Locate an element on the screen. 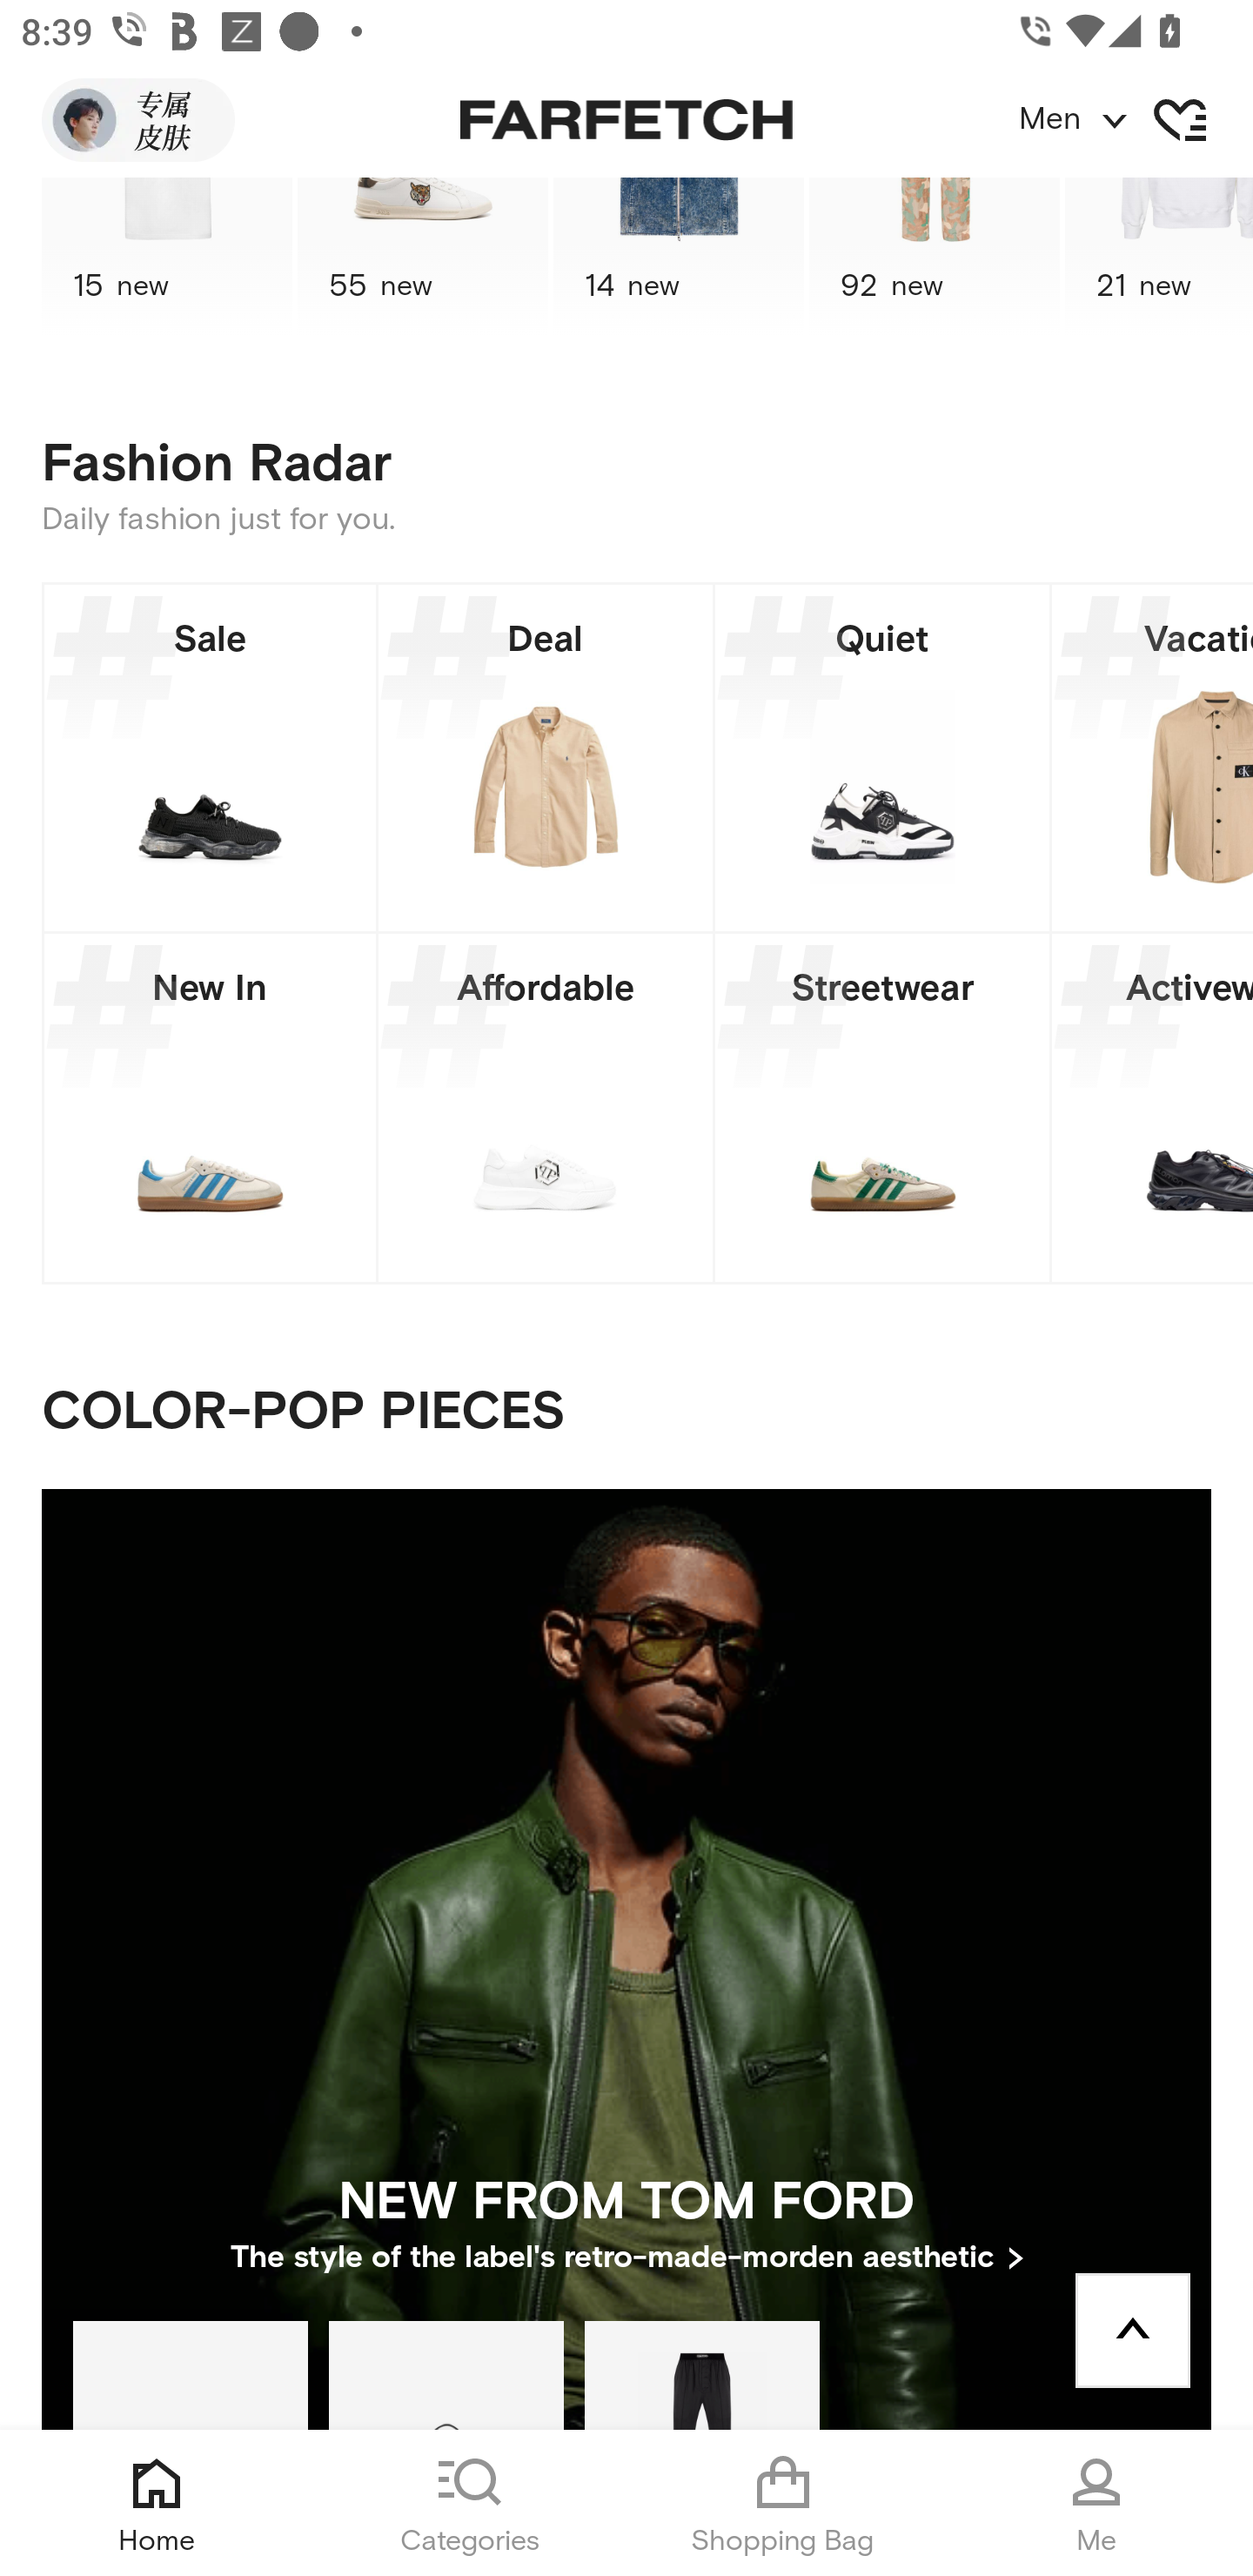 The image size is (1253, 2576). Categories is located at coordinates (470, 2503).